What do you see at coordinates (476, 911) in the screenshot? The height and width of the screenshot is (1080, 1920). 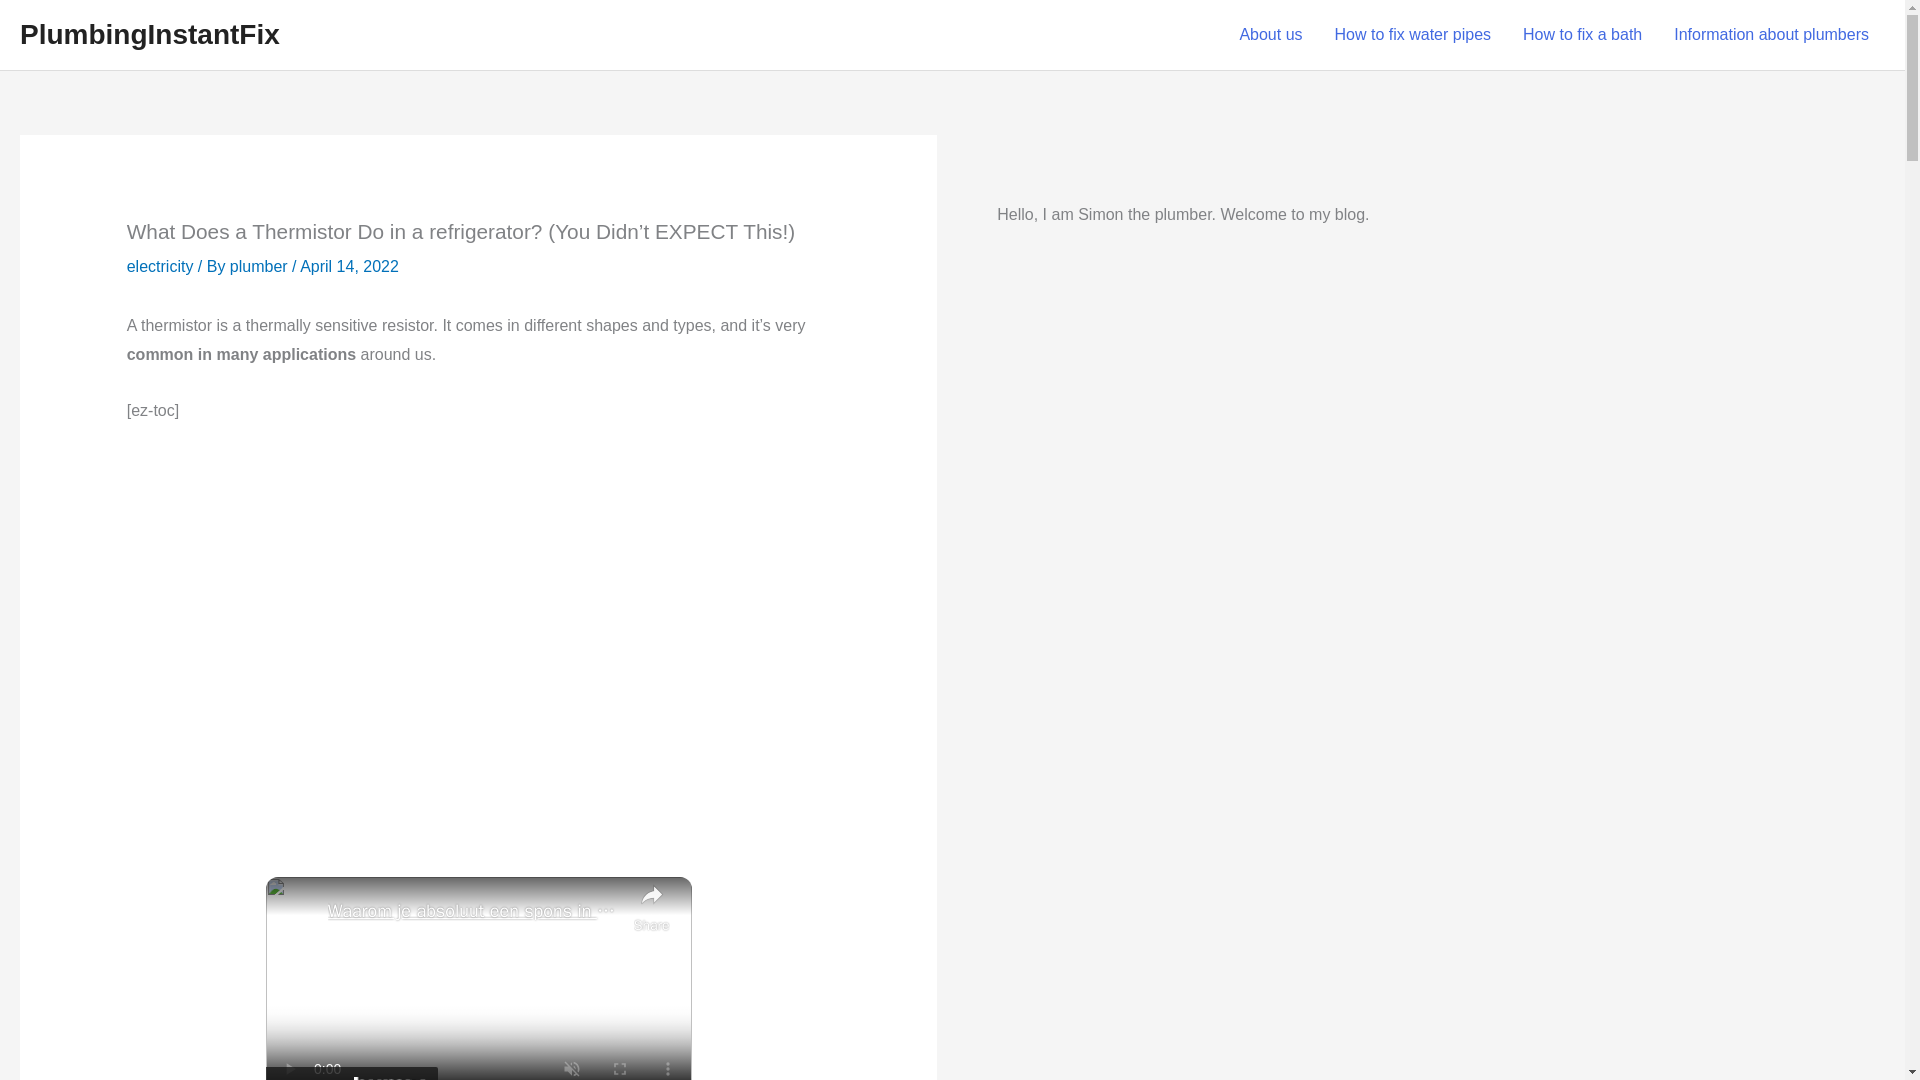 I see `Waarom je absoluut een spons in de koelkast moet leggen` at bounding box center [476, 911].